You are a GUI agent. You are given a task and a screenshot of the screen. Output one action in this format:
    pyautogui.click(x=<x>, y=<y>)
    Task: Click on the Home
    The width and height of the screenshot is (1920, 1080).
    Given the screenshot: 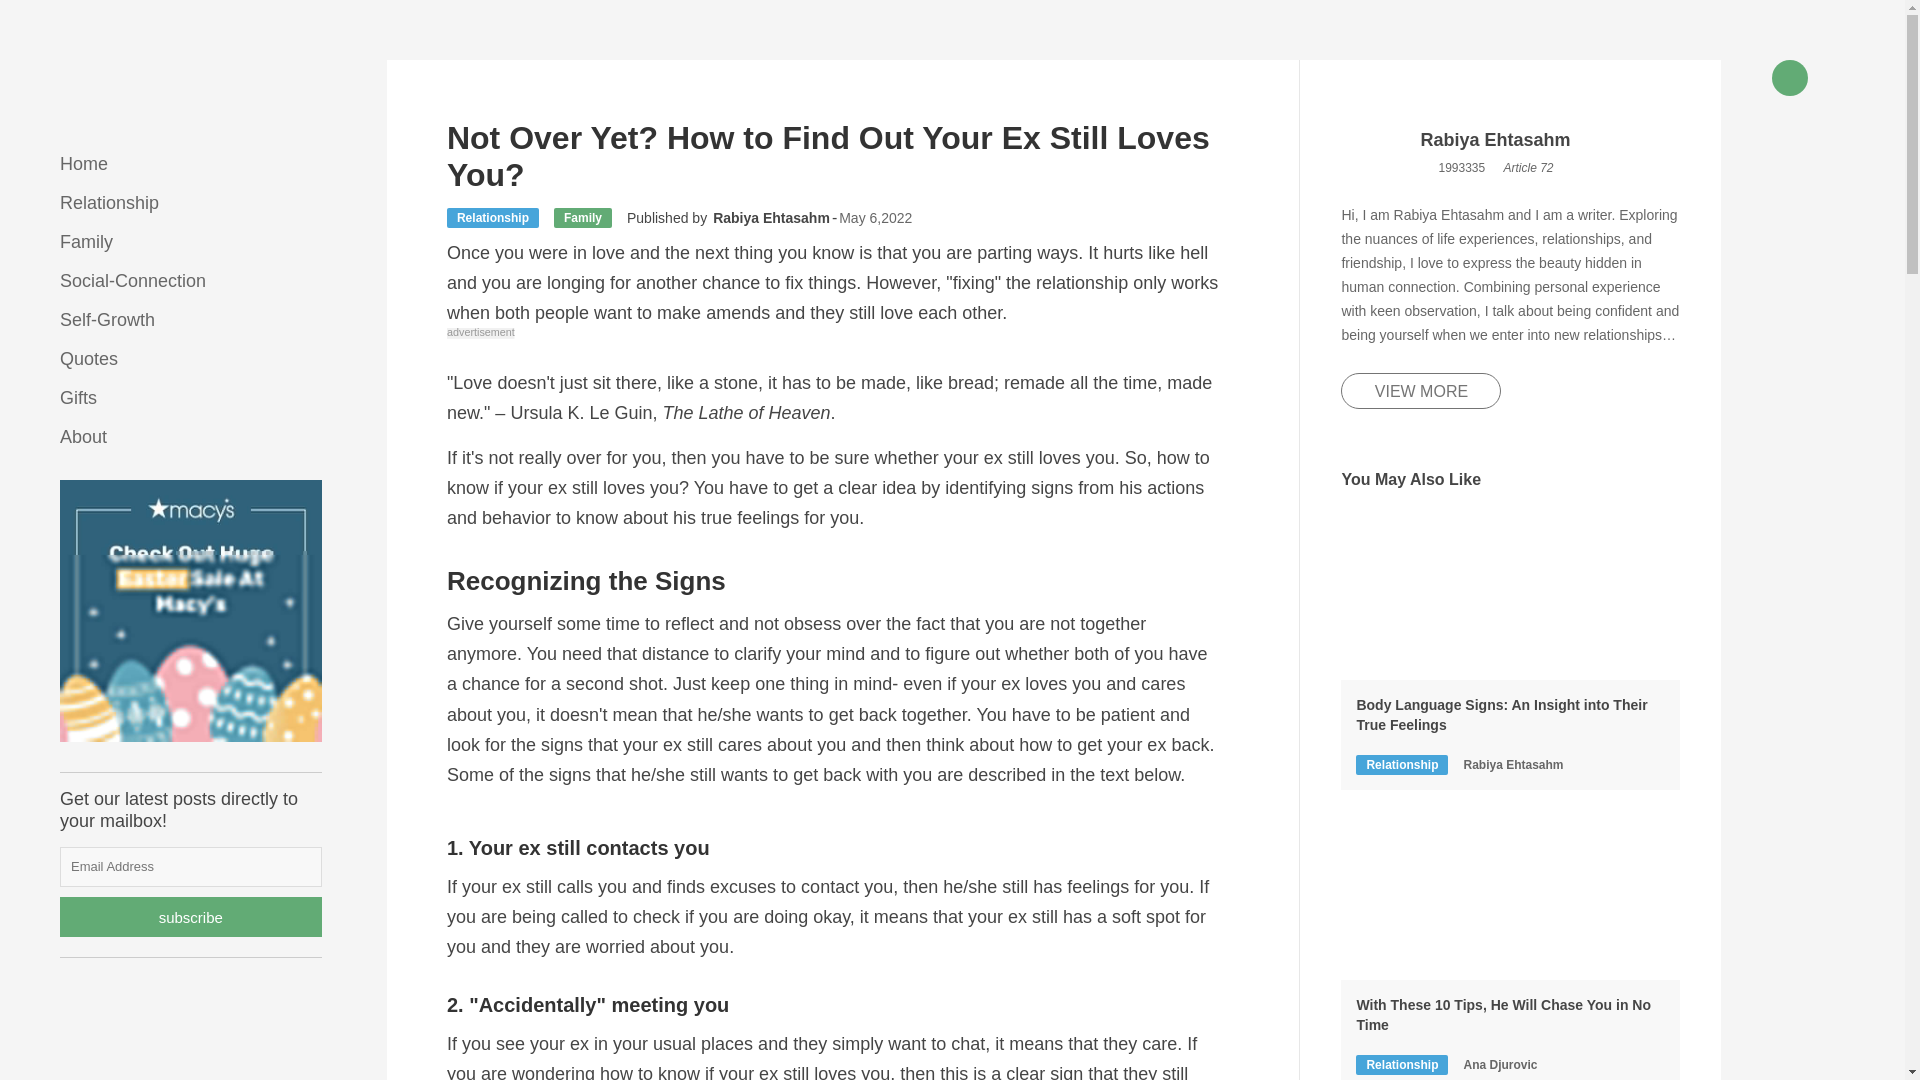 What is the action you would take?
    pyautogui.click(x=83, y=164)
    